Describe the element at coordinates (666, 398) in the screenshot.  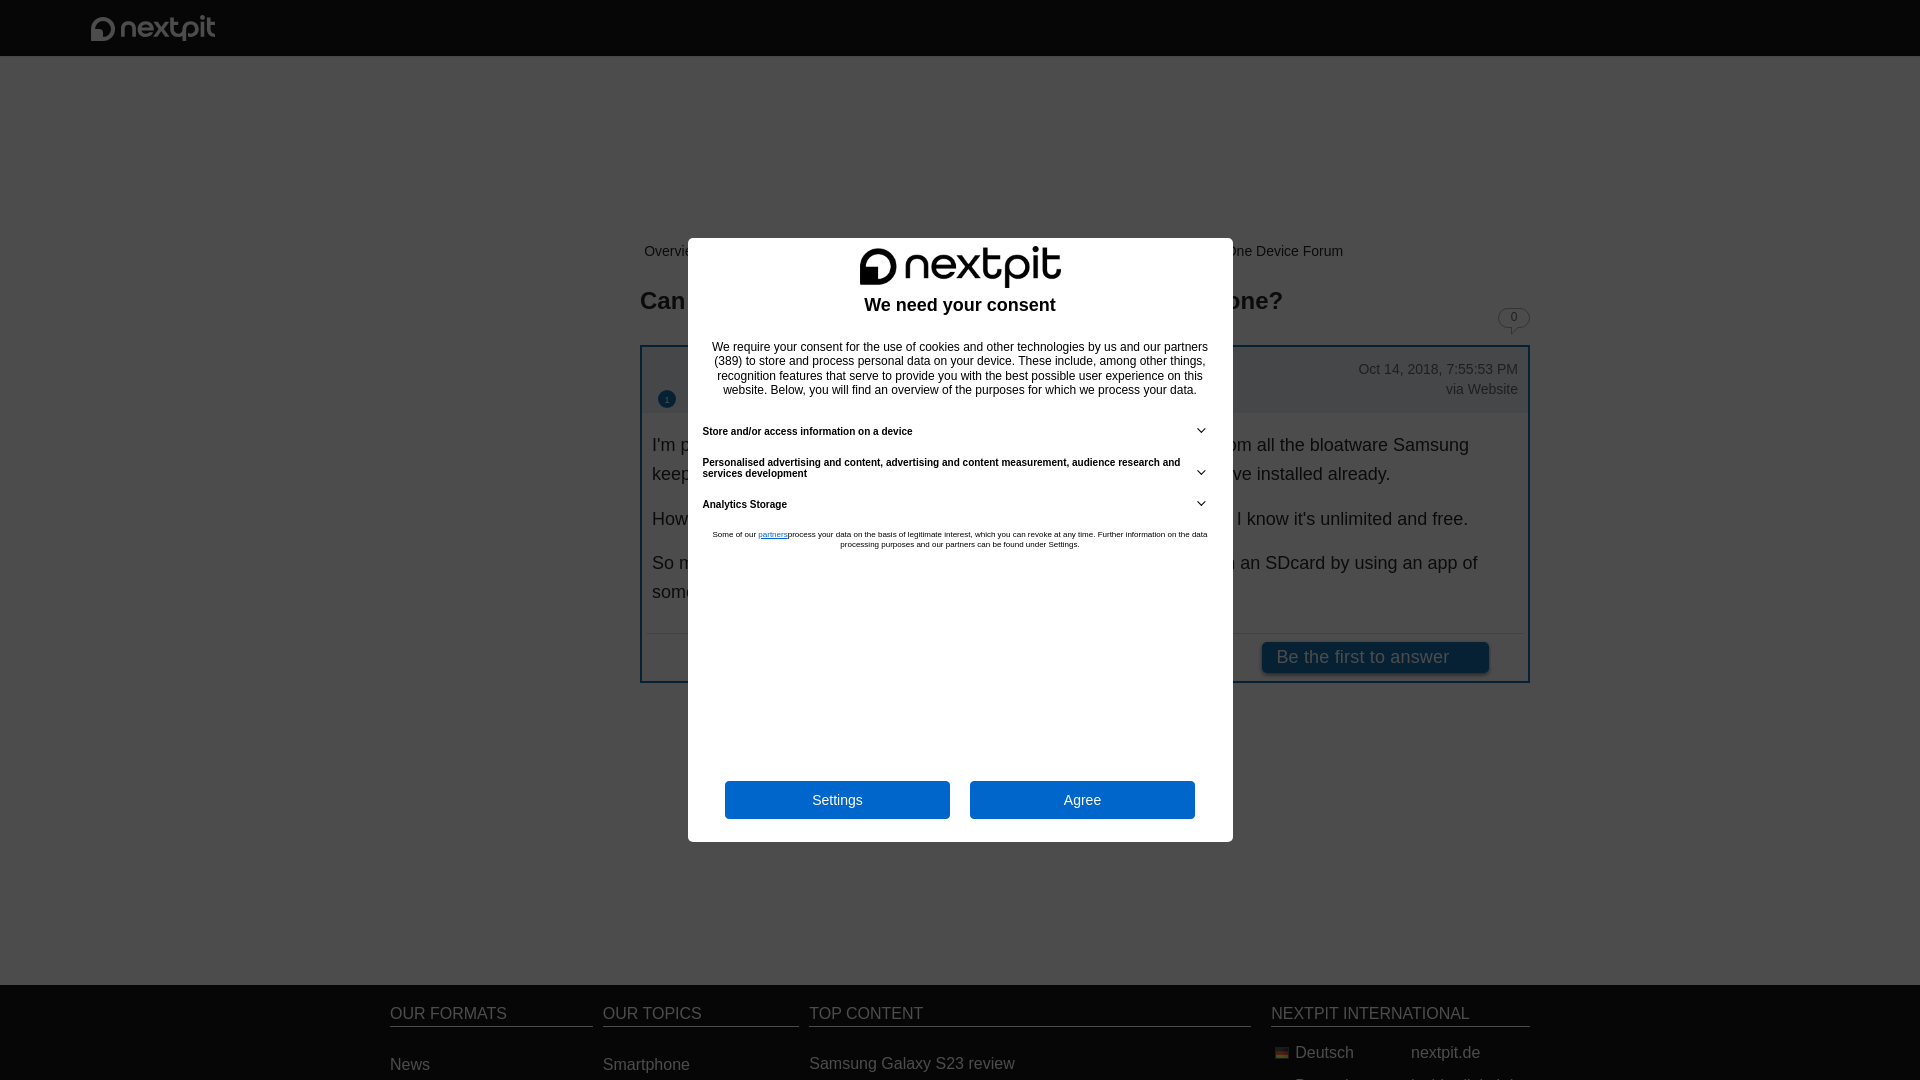
I see `1` at that location.